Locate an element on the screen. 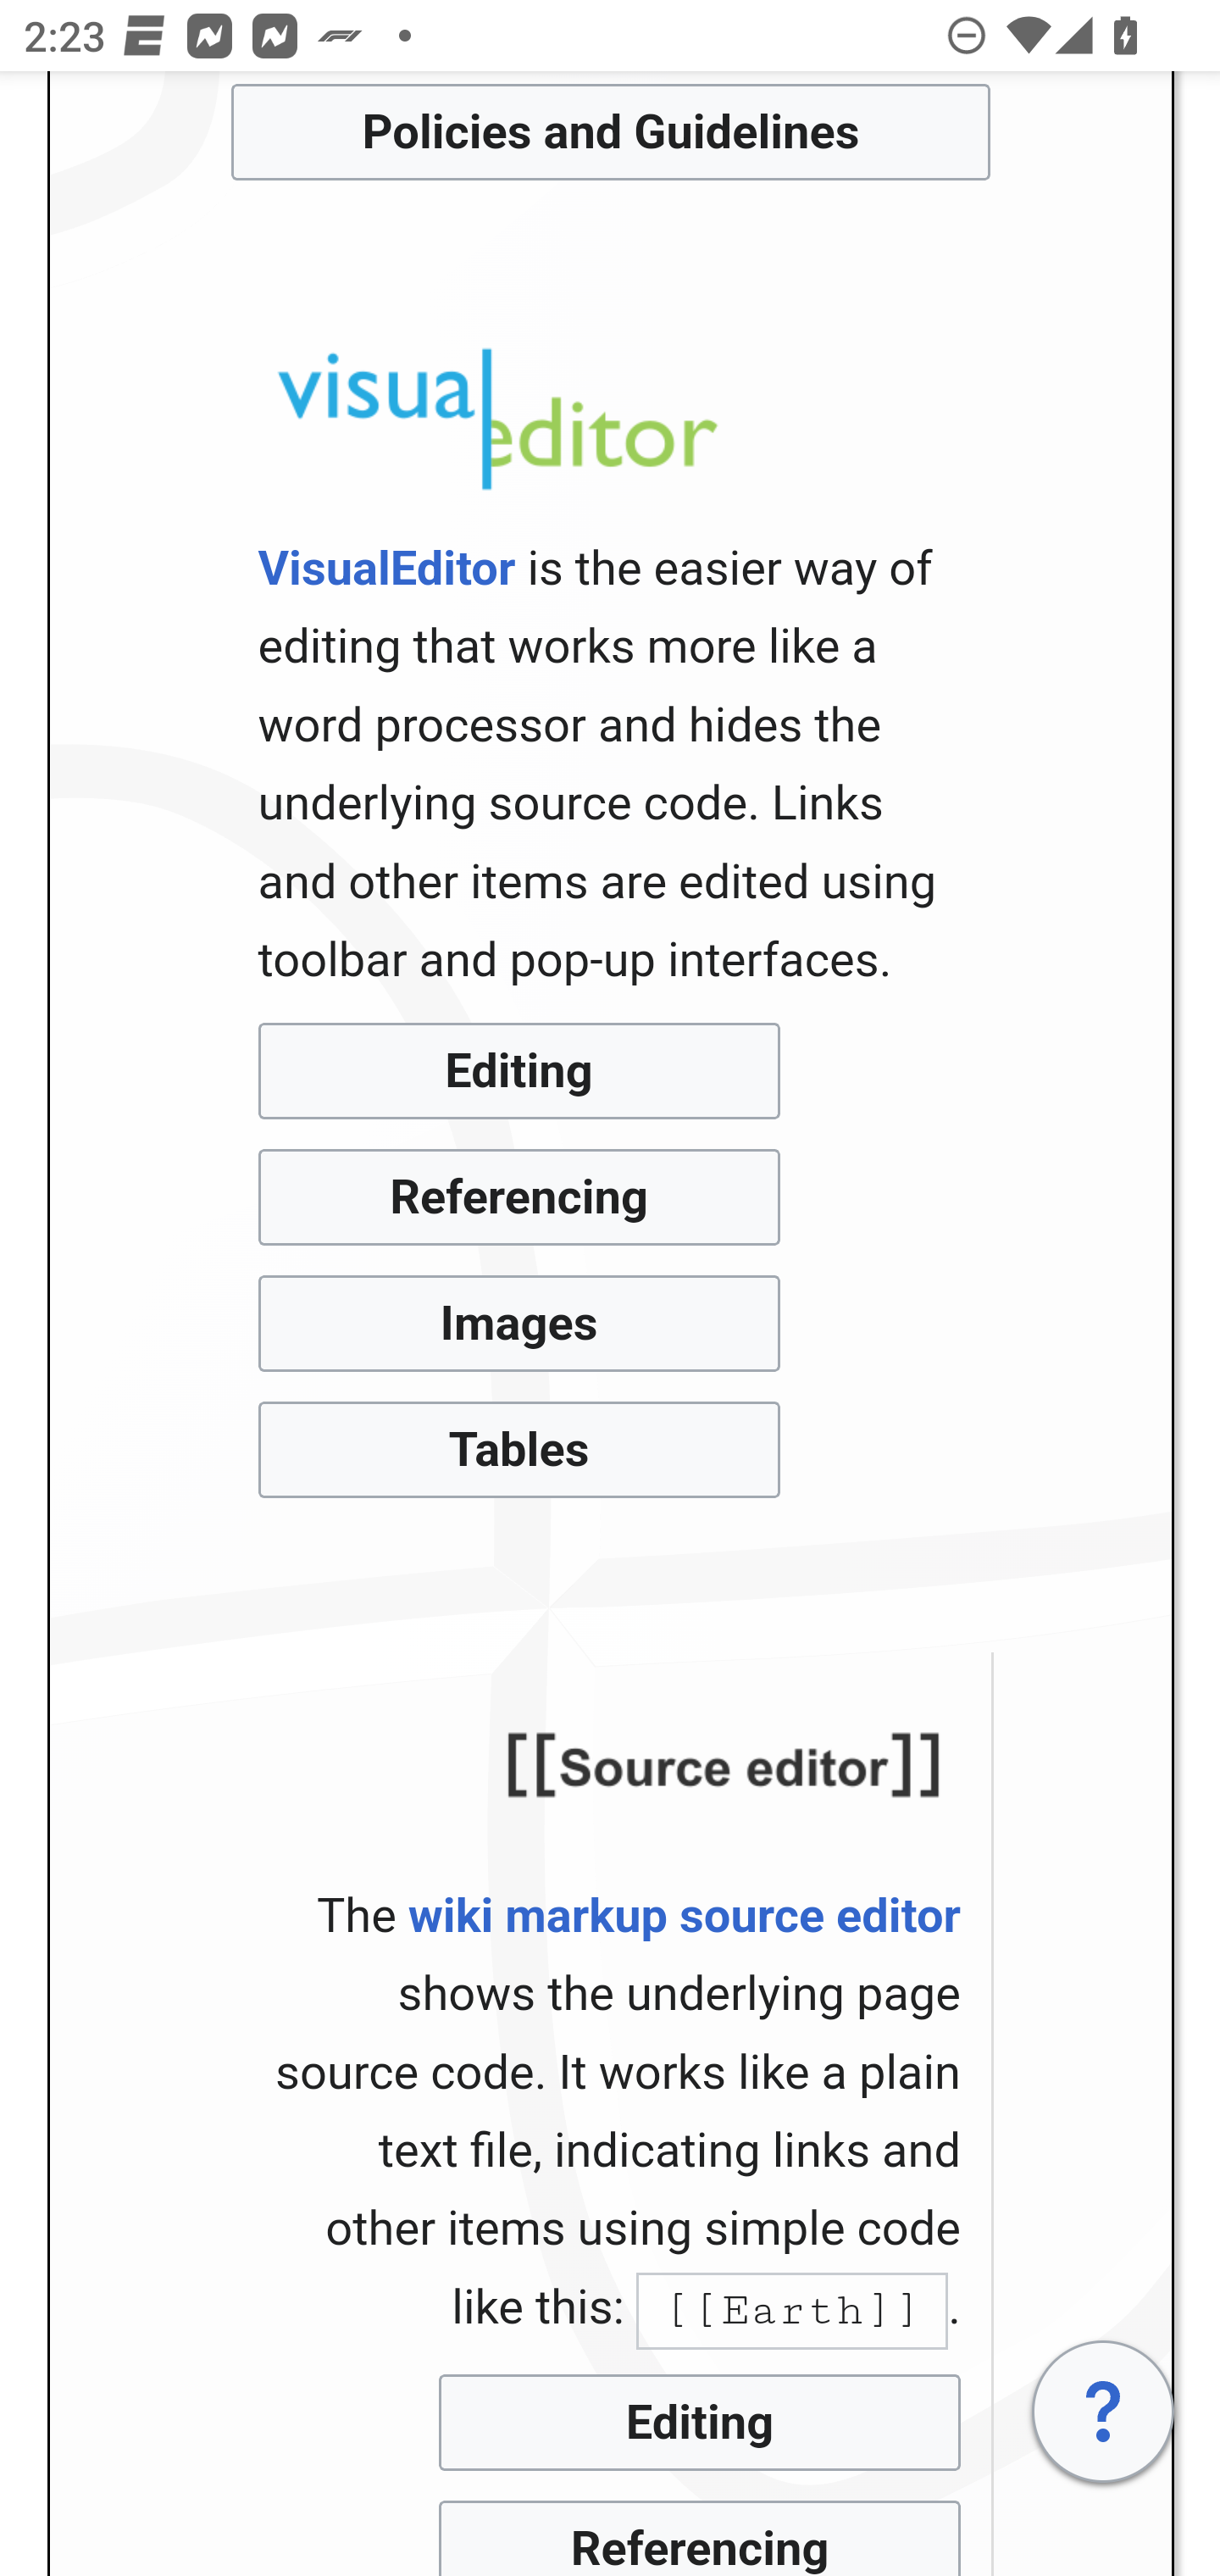 This screenshot has width=1220, height=2576. Get help with editing is located at coordinates (1105, 2412).